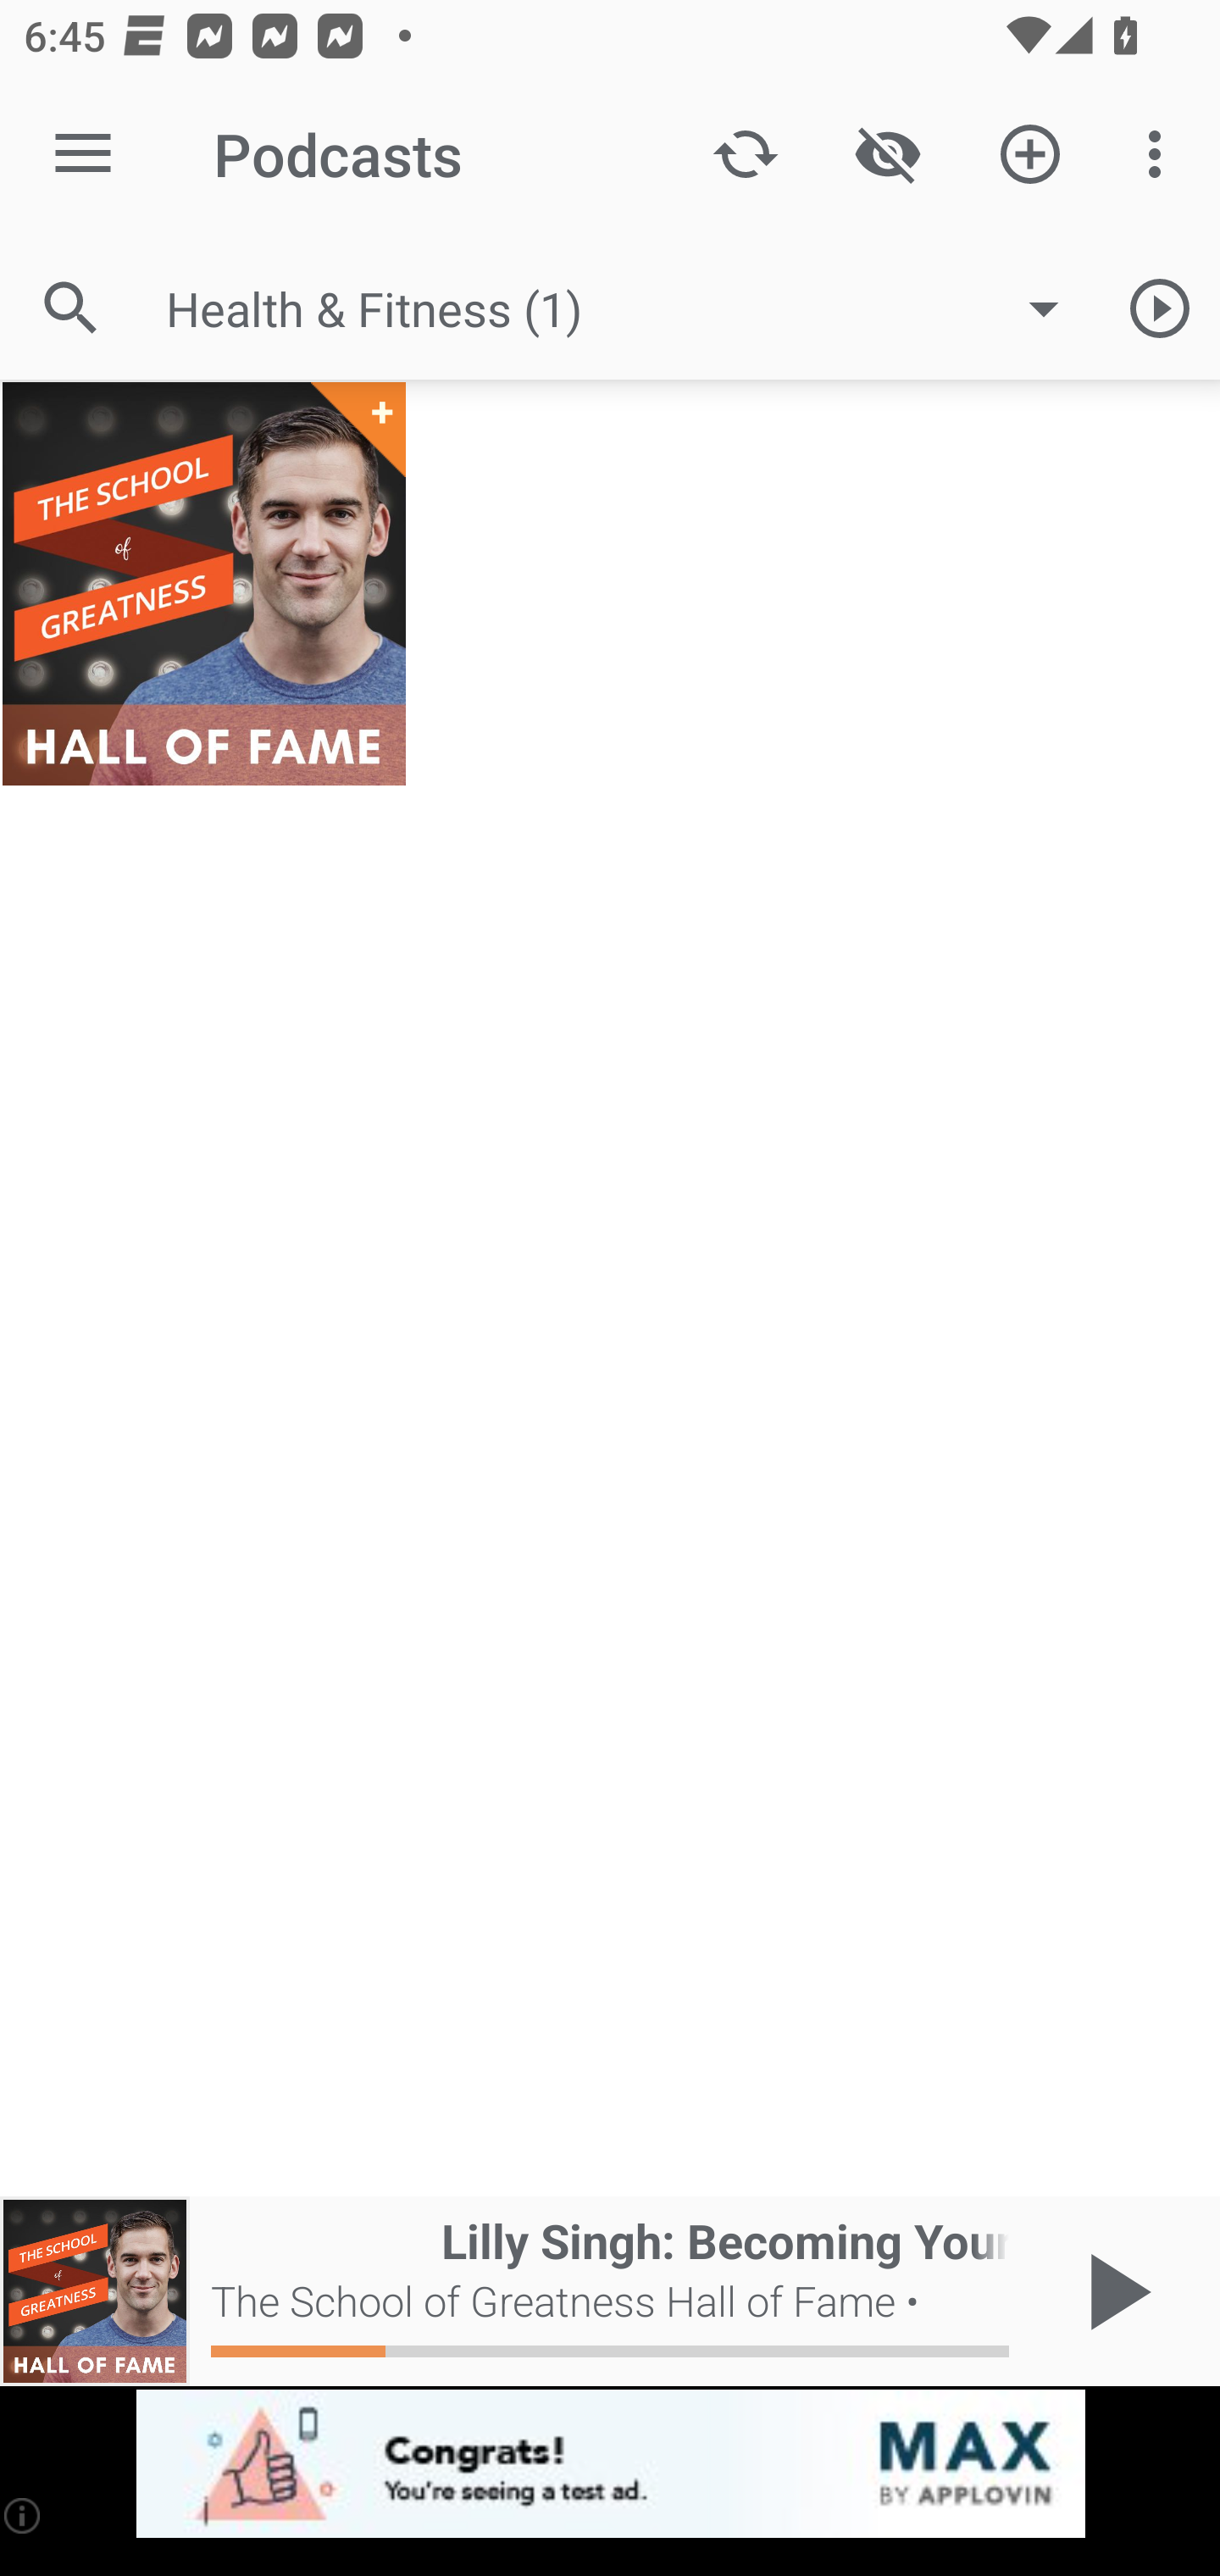  Describe the element at coordinates (24, 2515) in the screenshot. I see `(i)` at that location.